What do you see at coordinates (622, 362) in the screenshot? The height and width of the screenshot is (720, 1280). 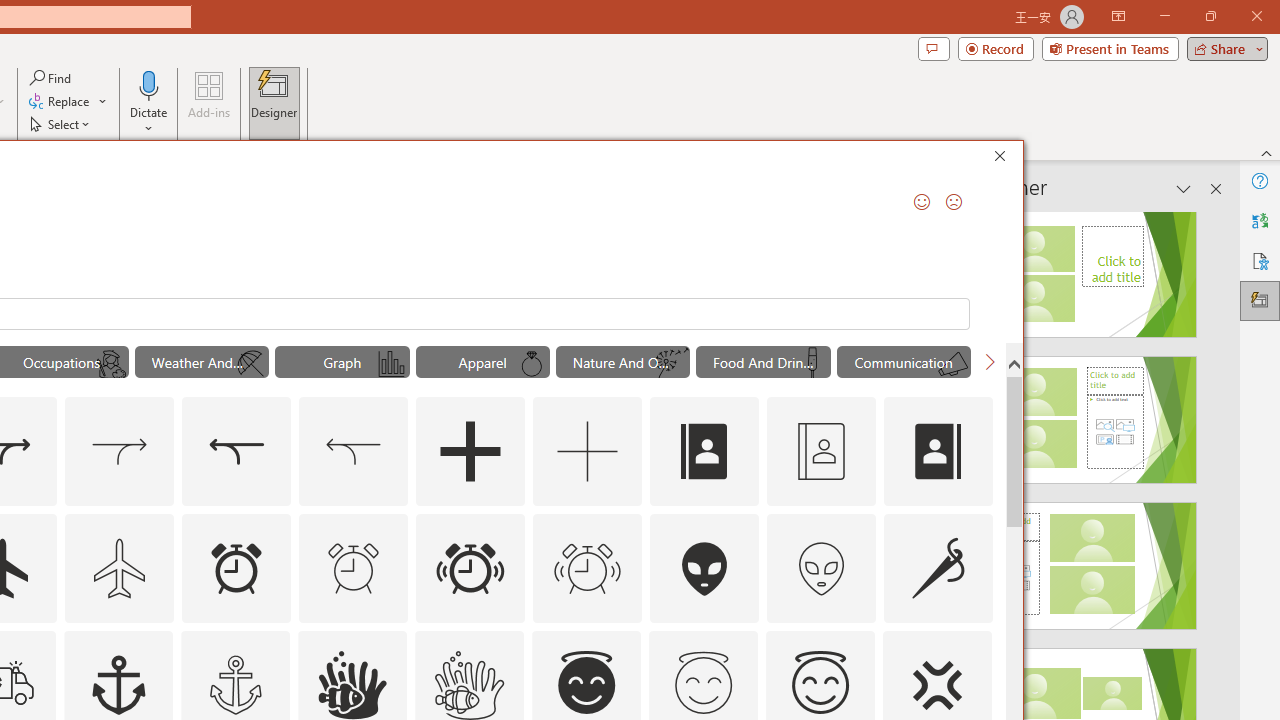 I see `"Nature And Outdoors" Icons.` at bounding box center [622, 362].